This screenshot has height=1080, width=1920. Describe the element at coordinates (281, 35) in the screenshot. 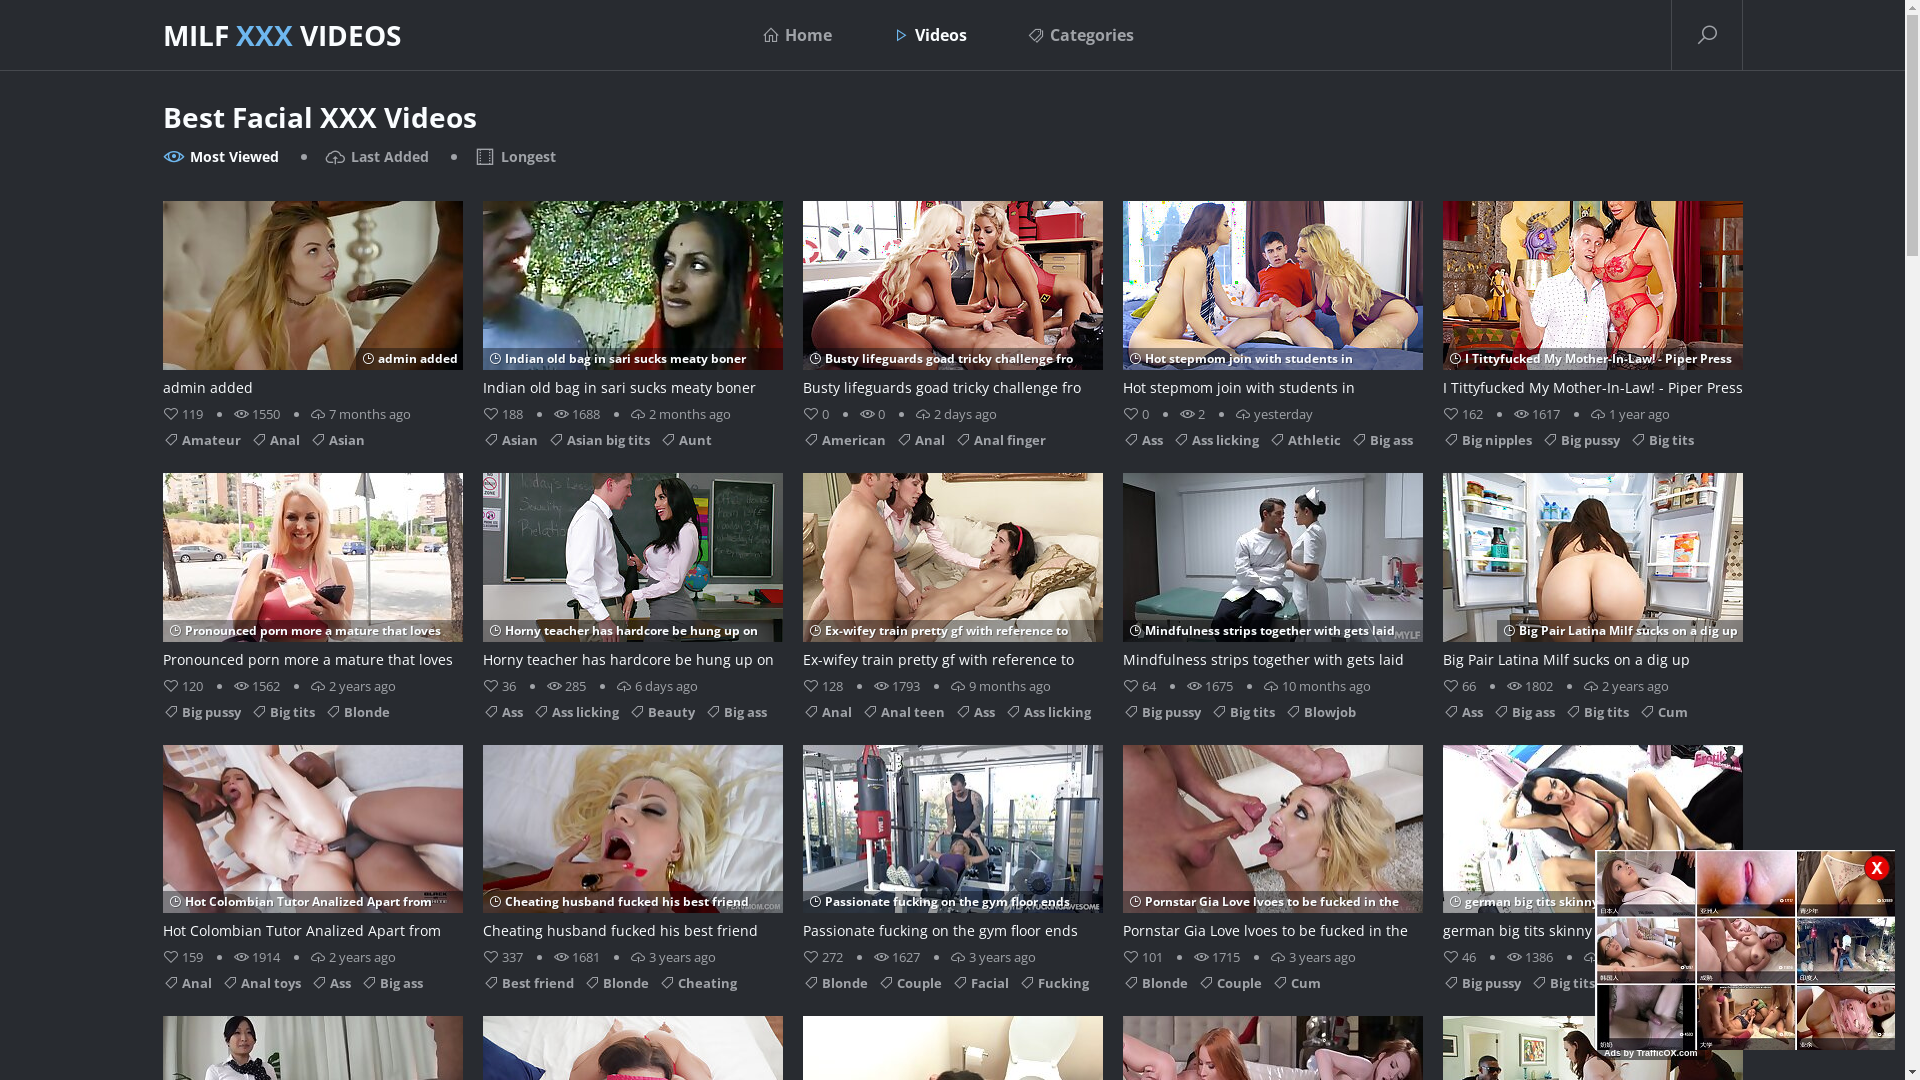

I see `MILF XXX VIDEOS` at that location.